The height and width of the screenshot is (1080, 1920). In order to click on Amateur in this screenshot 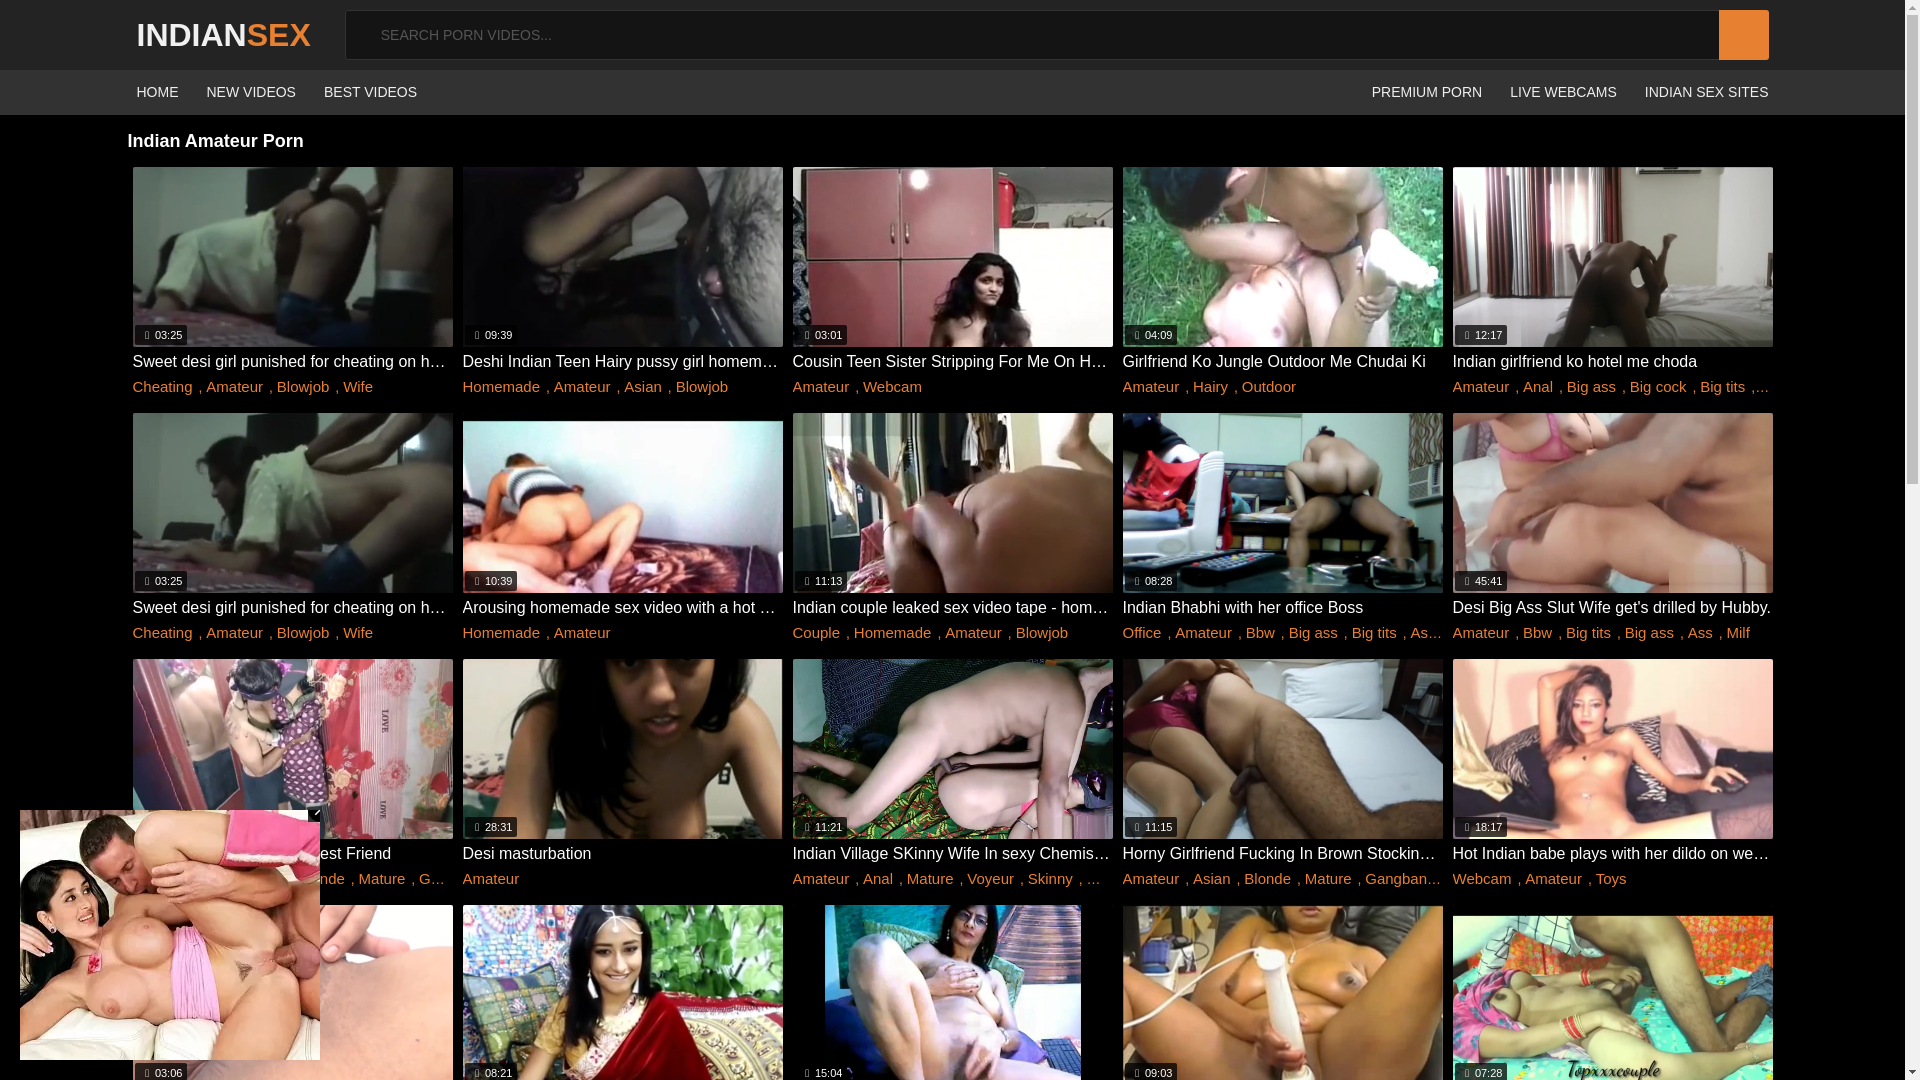, I will do `click(234, 386)`.